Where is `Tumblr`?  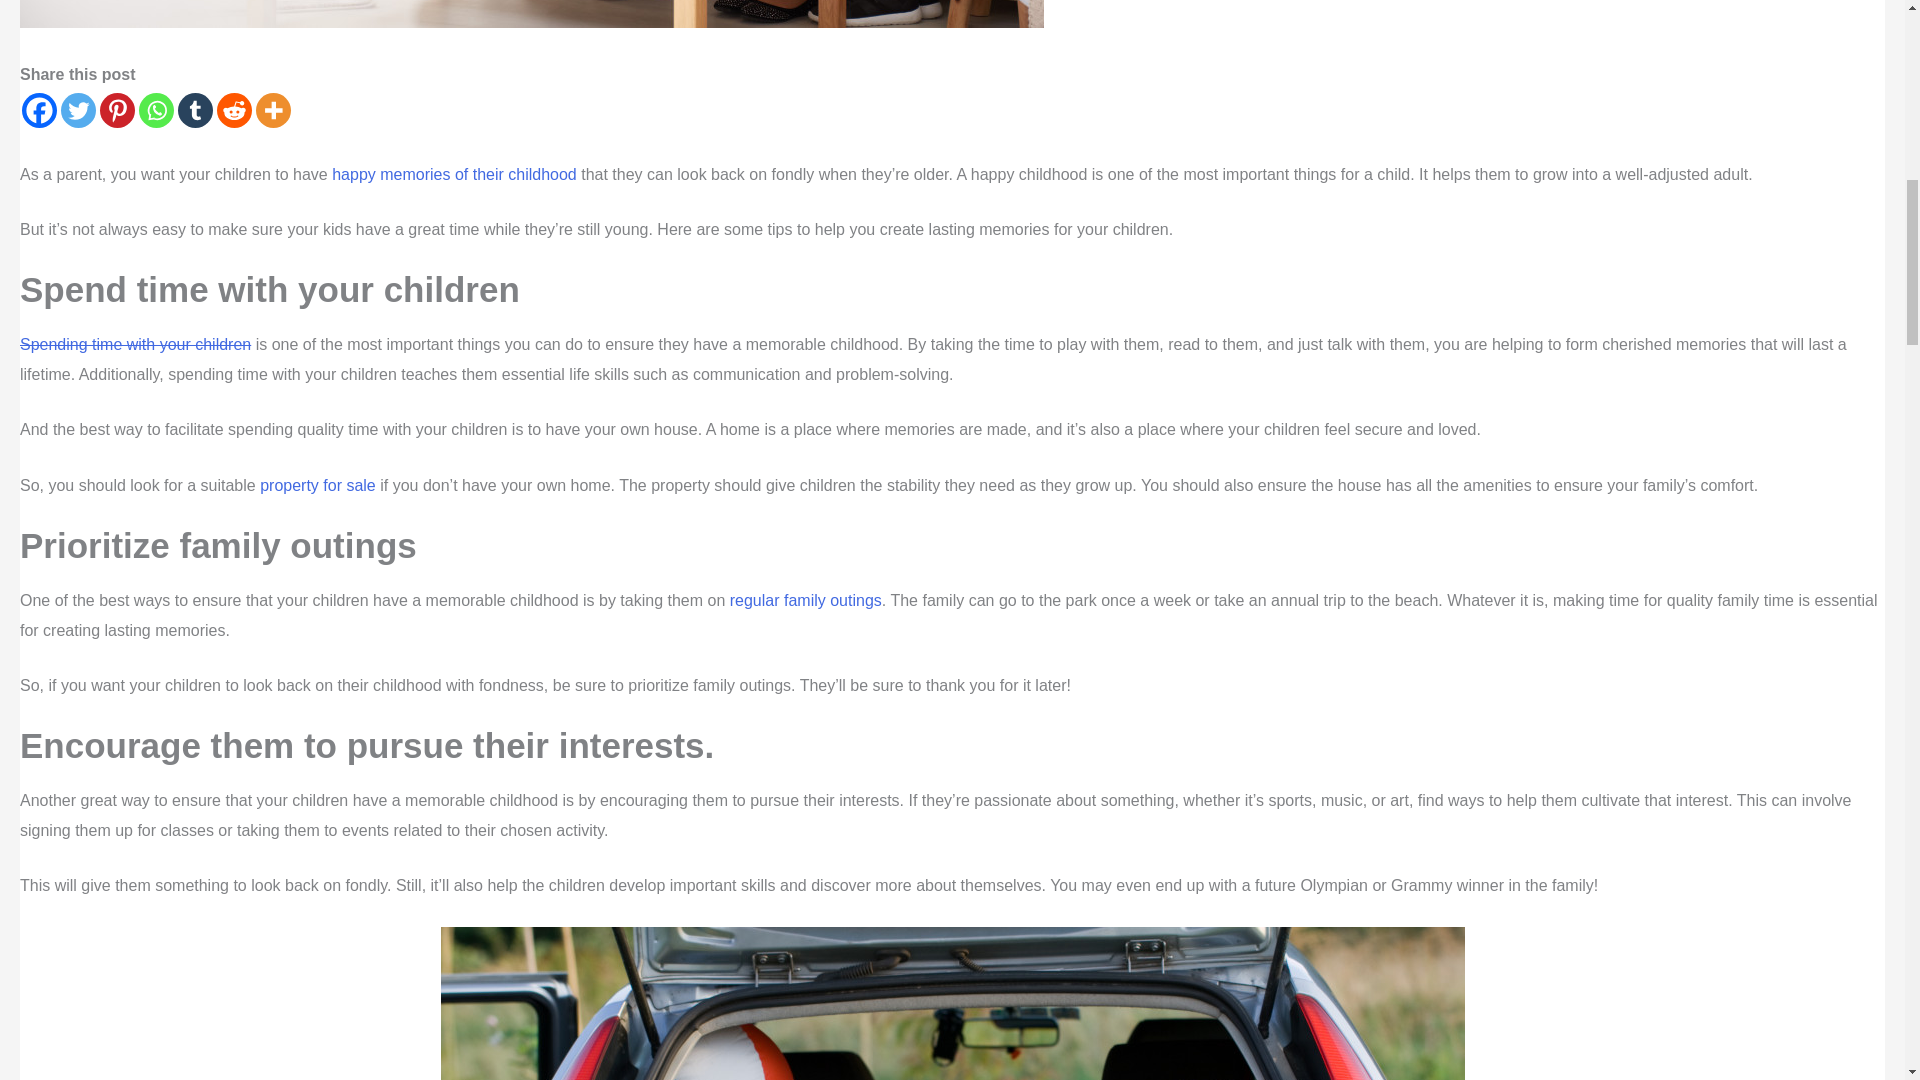
Tumblr is located at coordinates (196, 110).